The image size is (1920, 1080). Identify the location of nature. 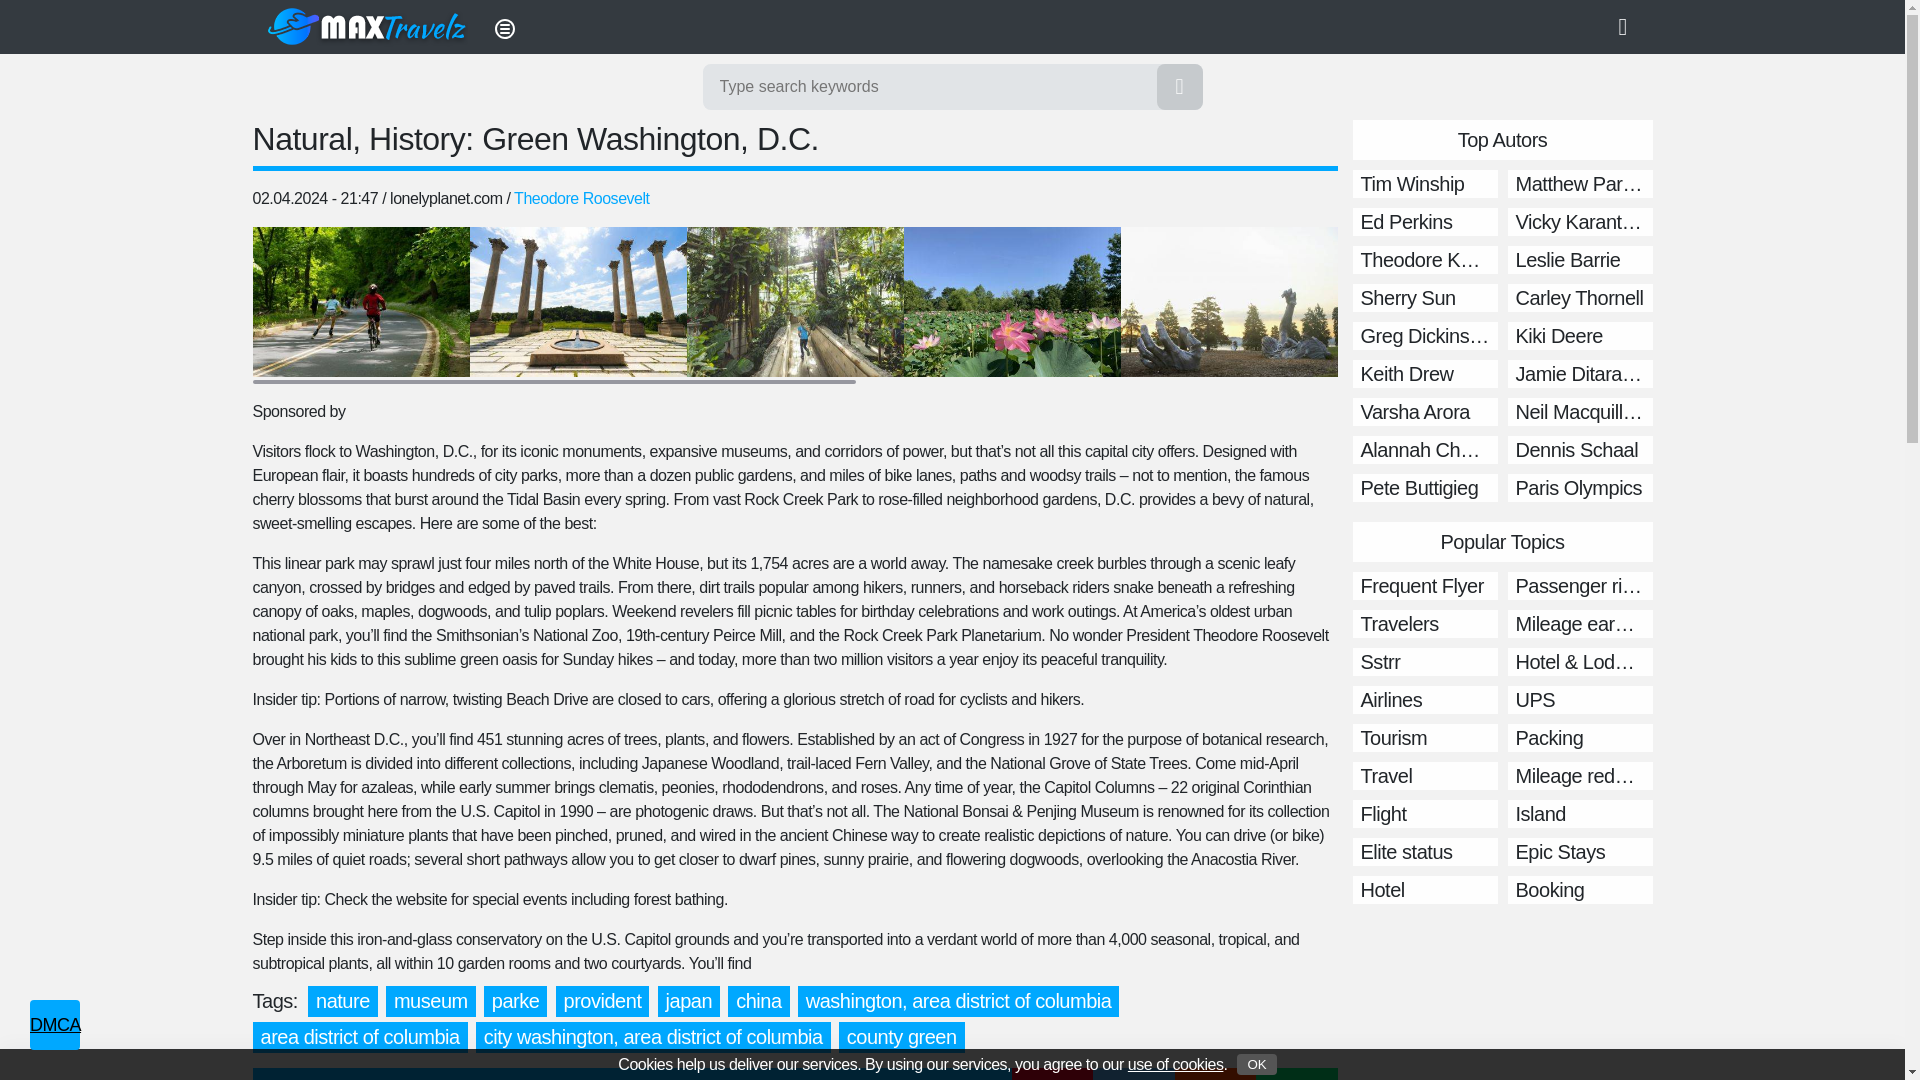
(342, 1002).